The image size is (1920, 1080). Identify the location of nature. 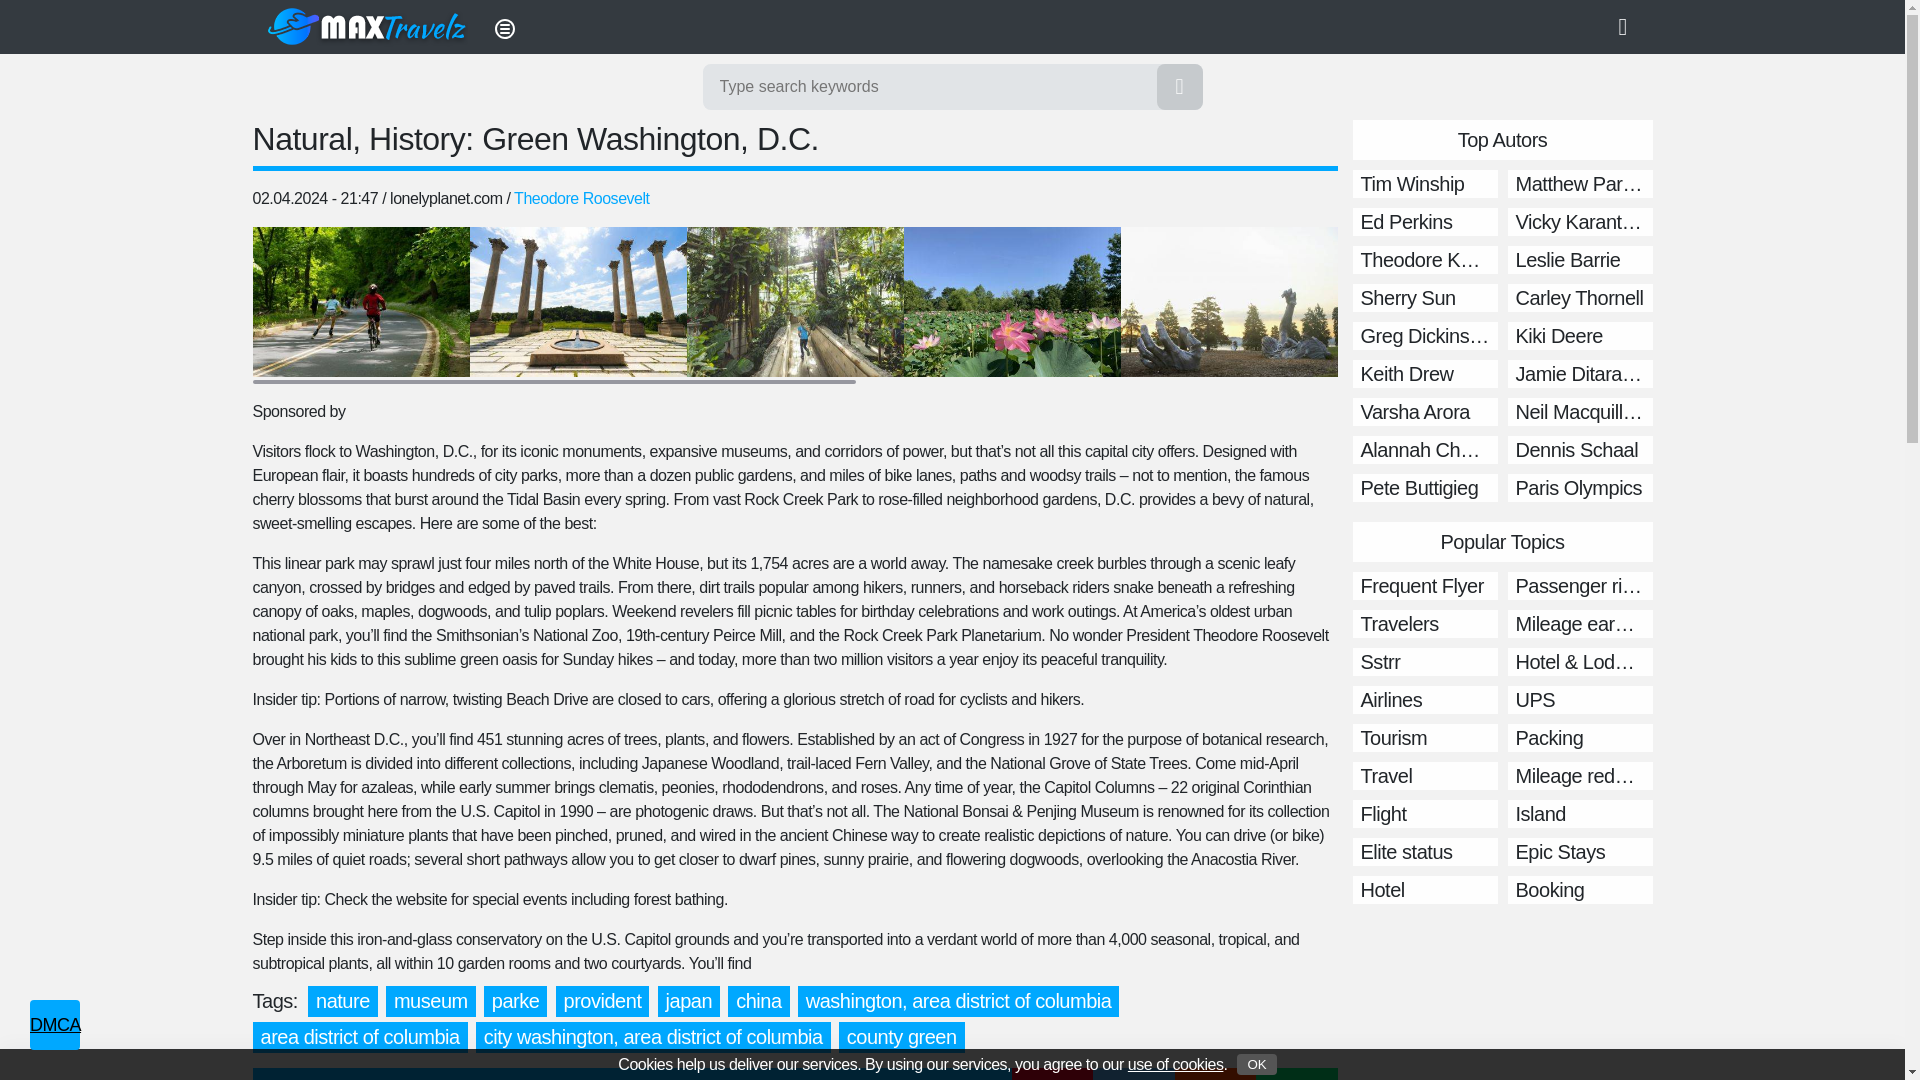
(342, 1002).